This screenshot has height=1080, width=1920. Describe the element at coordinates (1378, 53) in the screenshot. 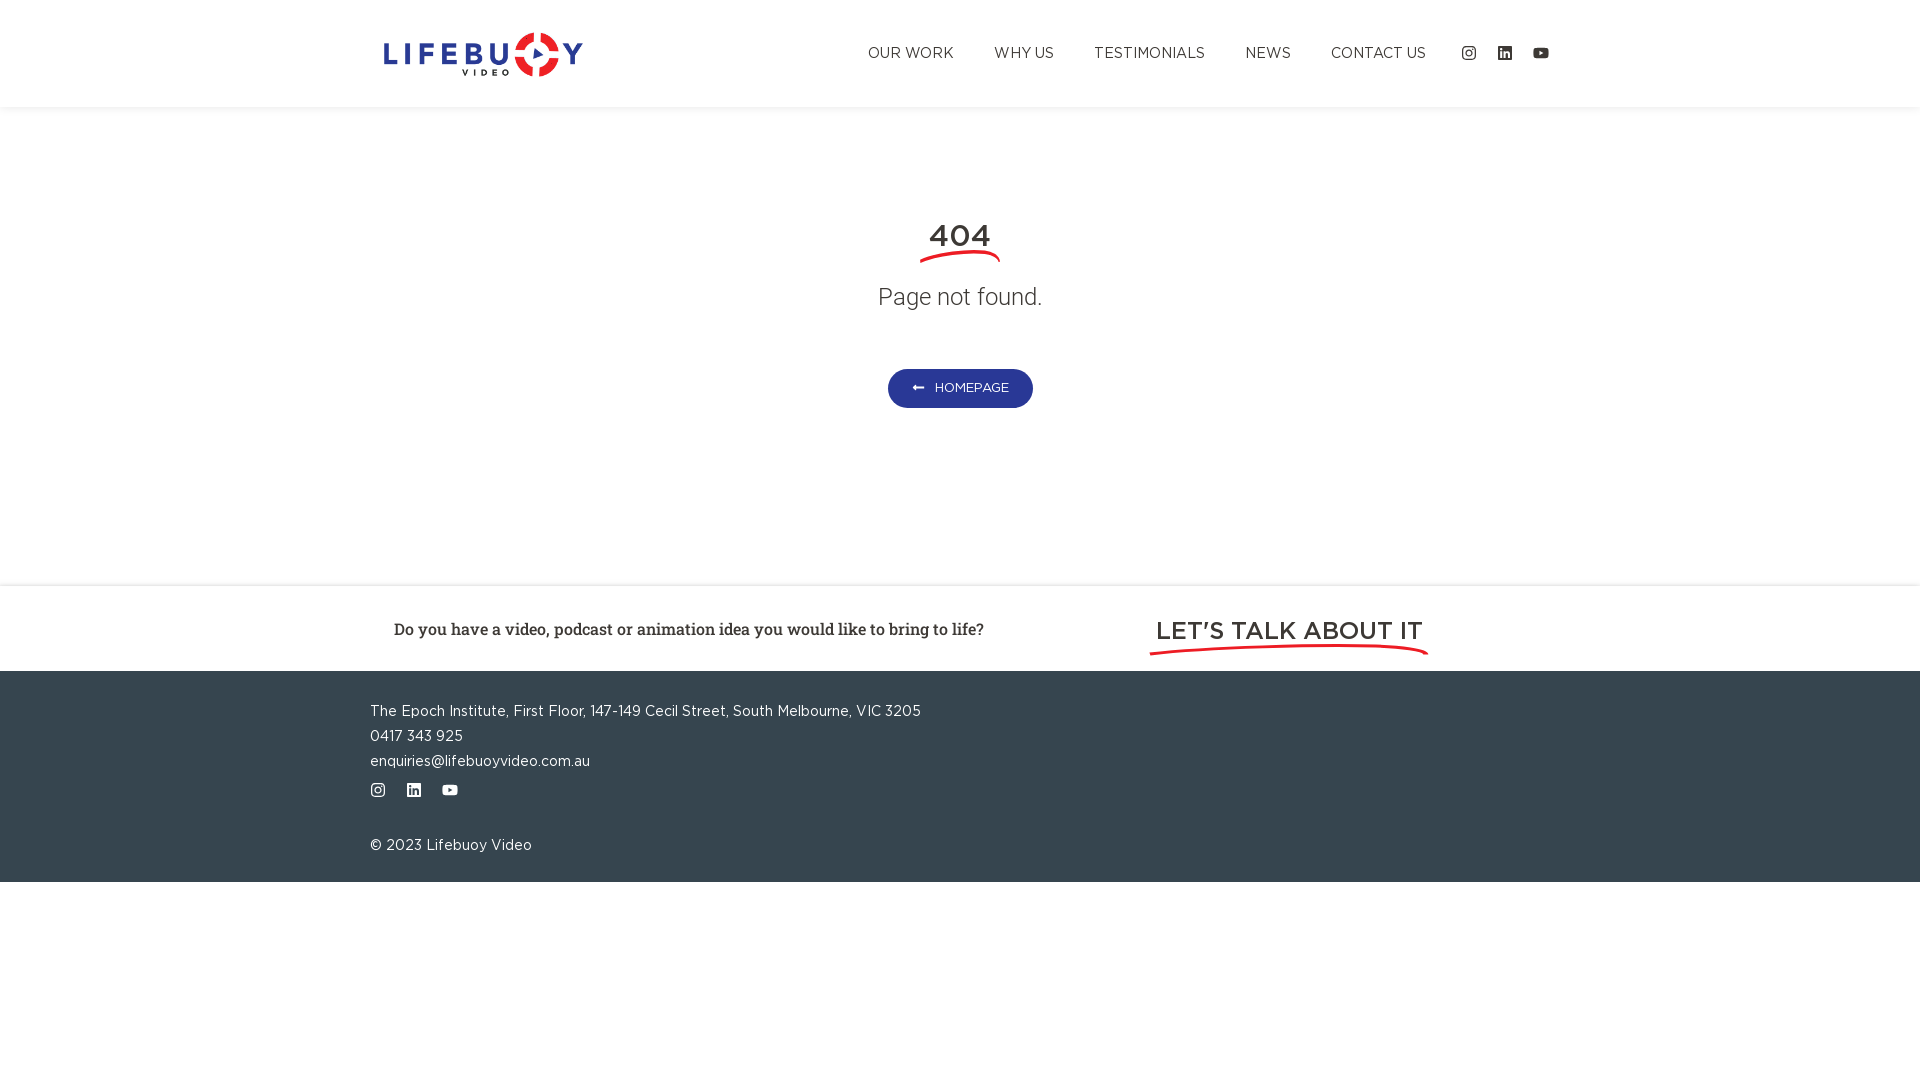

I see `CONTACT US` at that location.